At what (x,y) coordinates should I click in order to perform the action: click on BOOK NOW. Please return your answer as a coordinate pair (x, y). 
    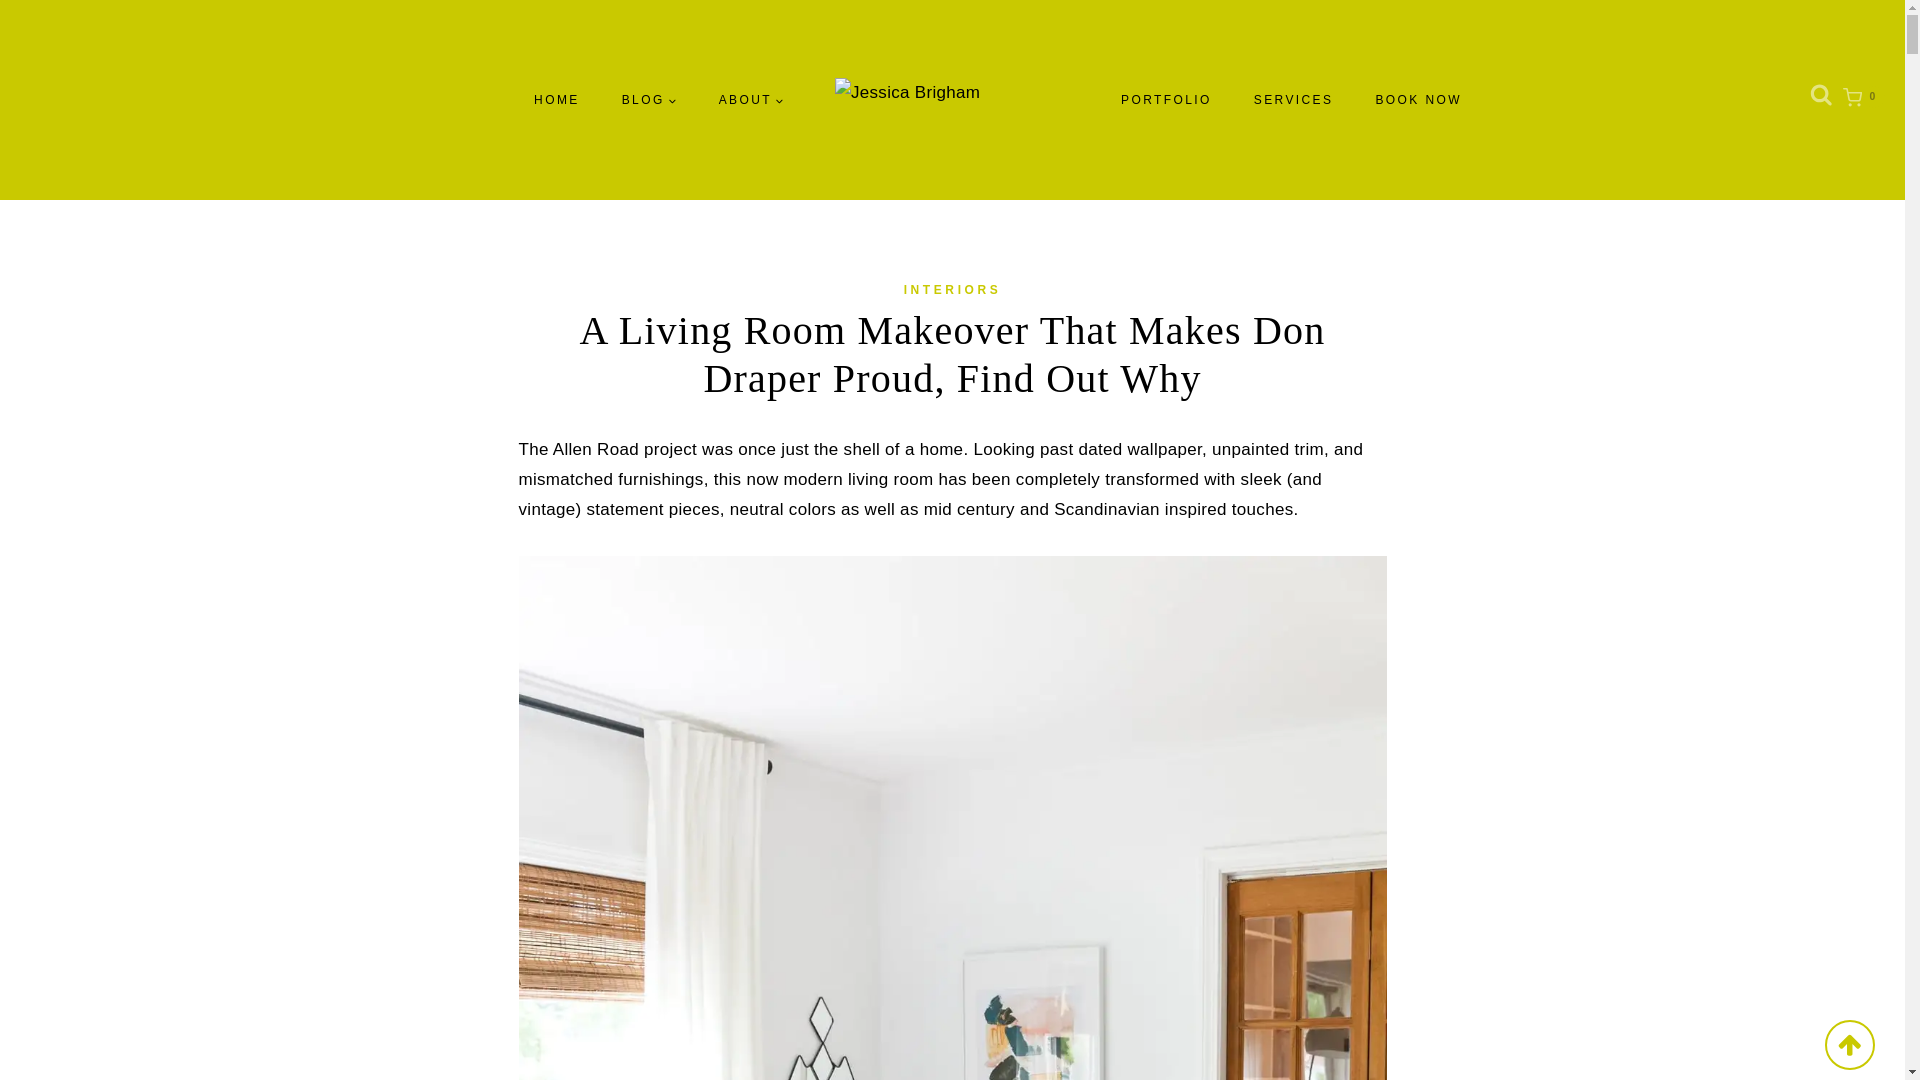
    Looking at the image, I should click on (1418, 99).